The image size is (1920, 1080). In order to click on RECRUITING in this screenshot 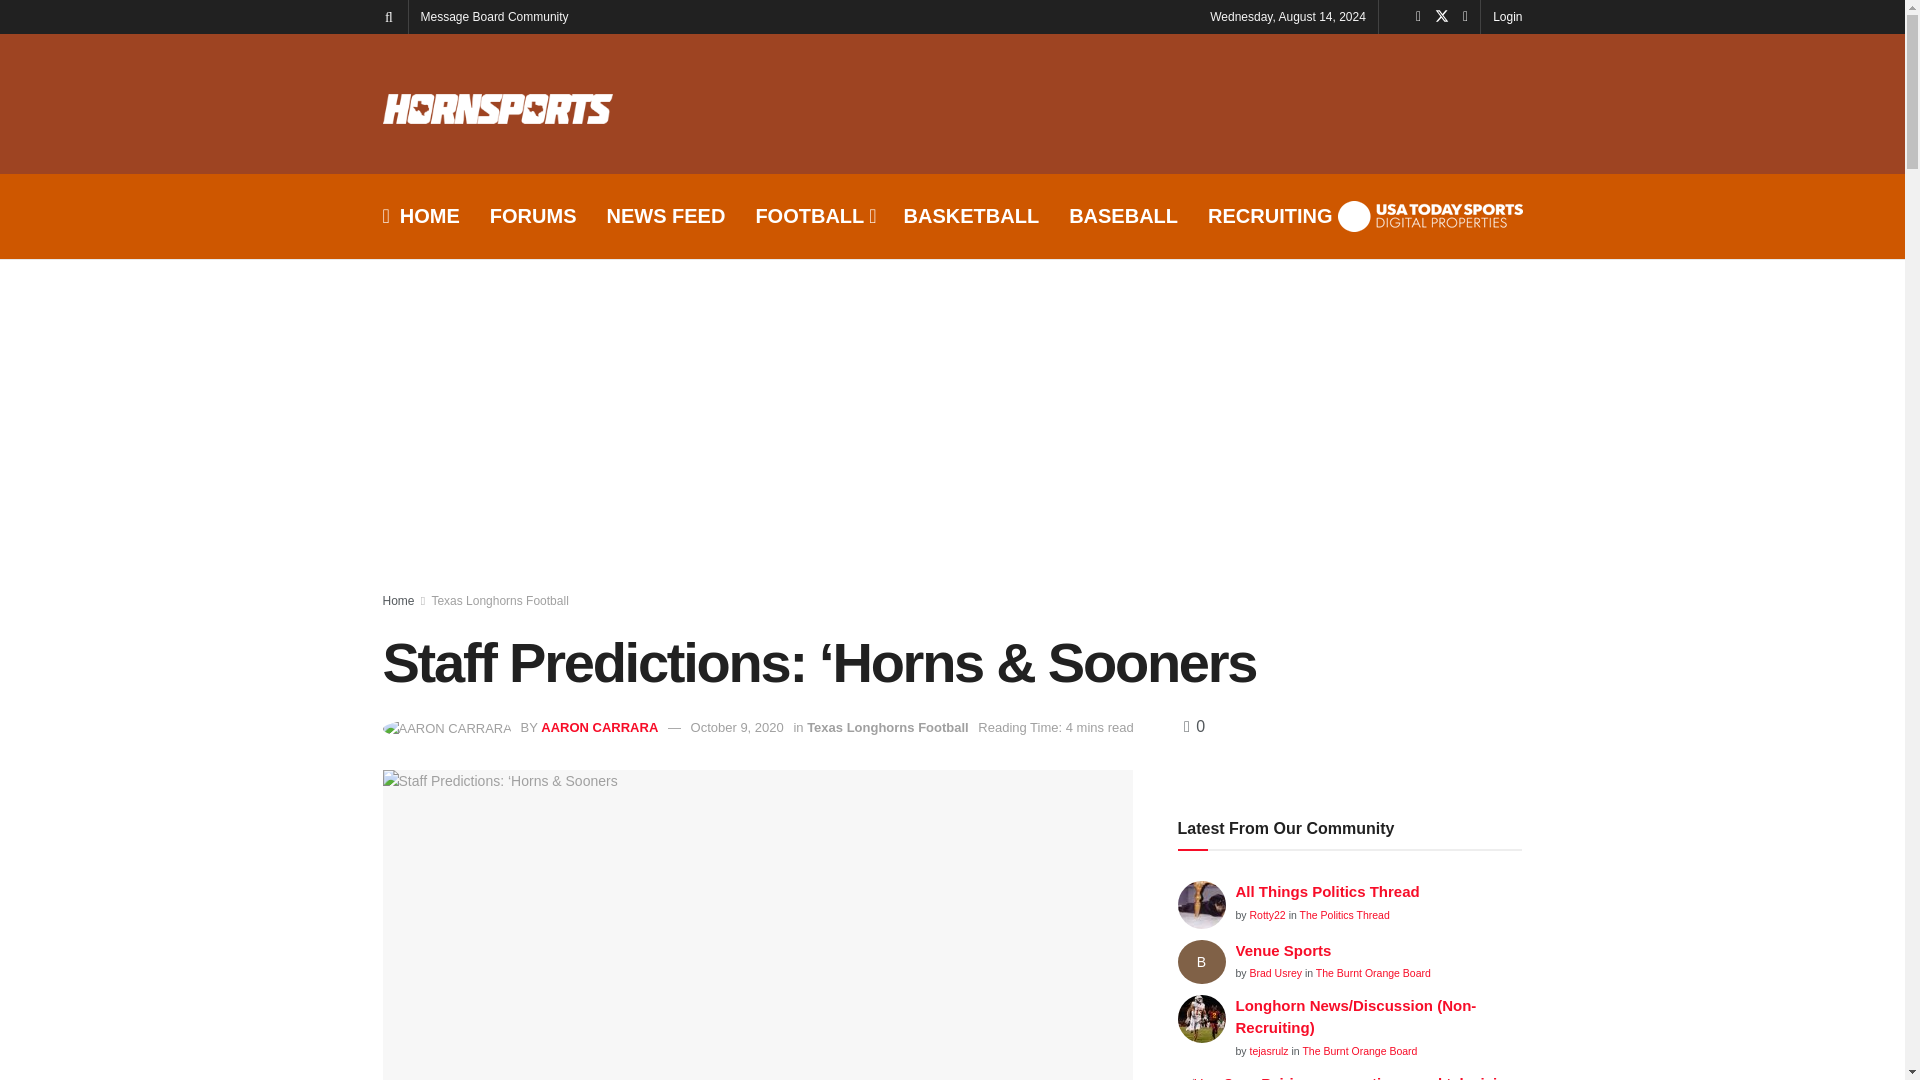, I will do `click(1270, 216)`.